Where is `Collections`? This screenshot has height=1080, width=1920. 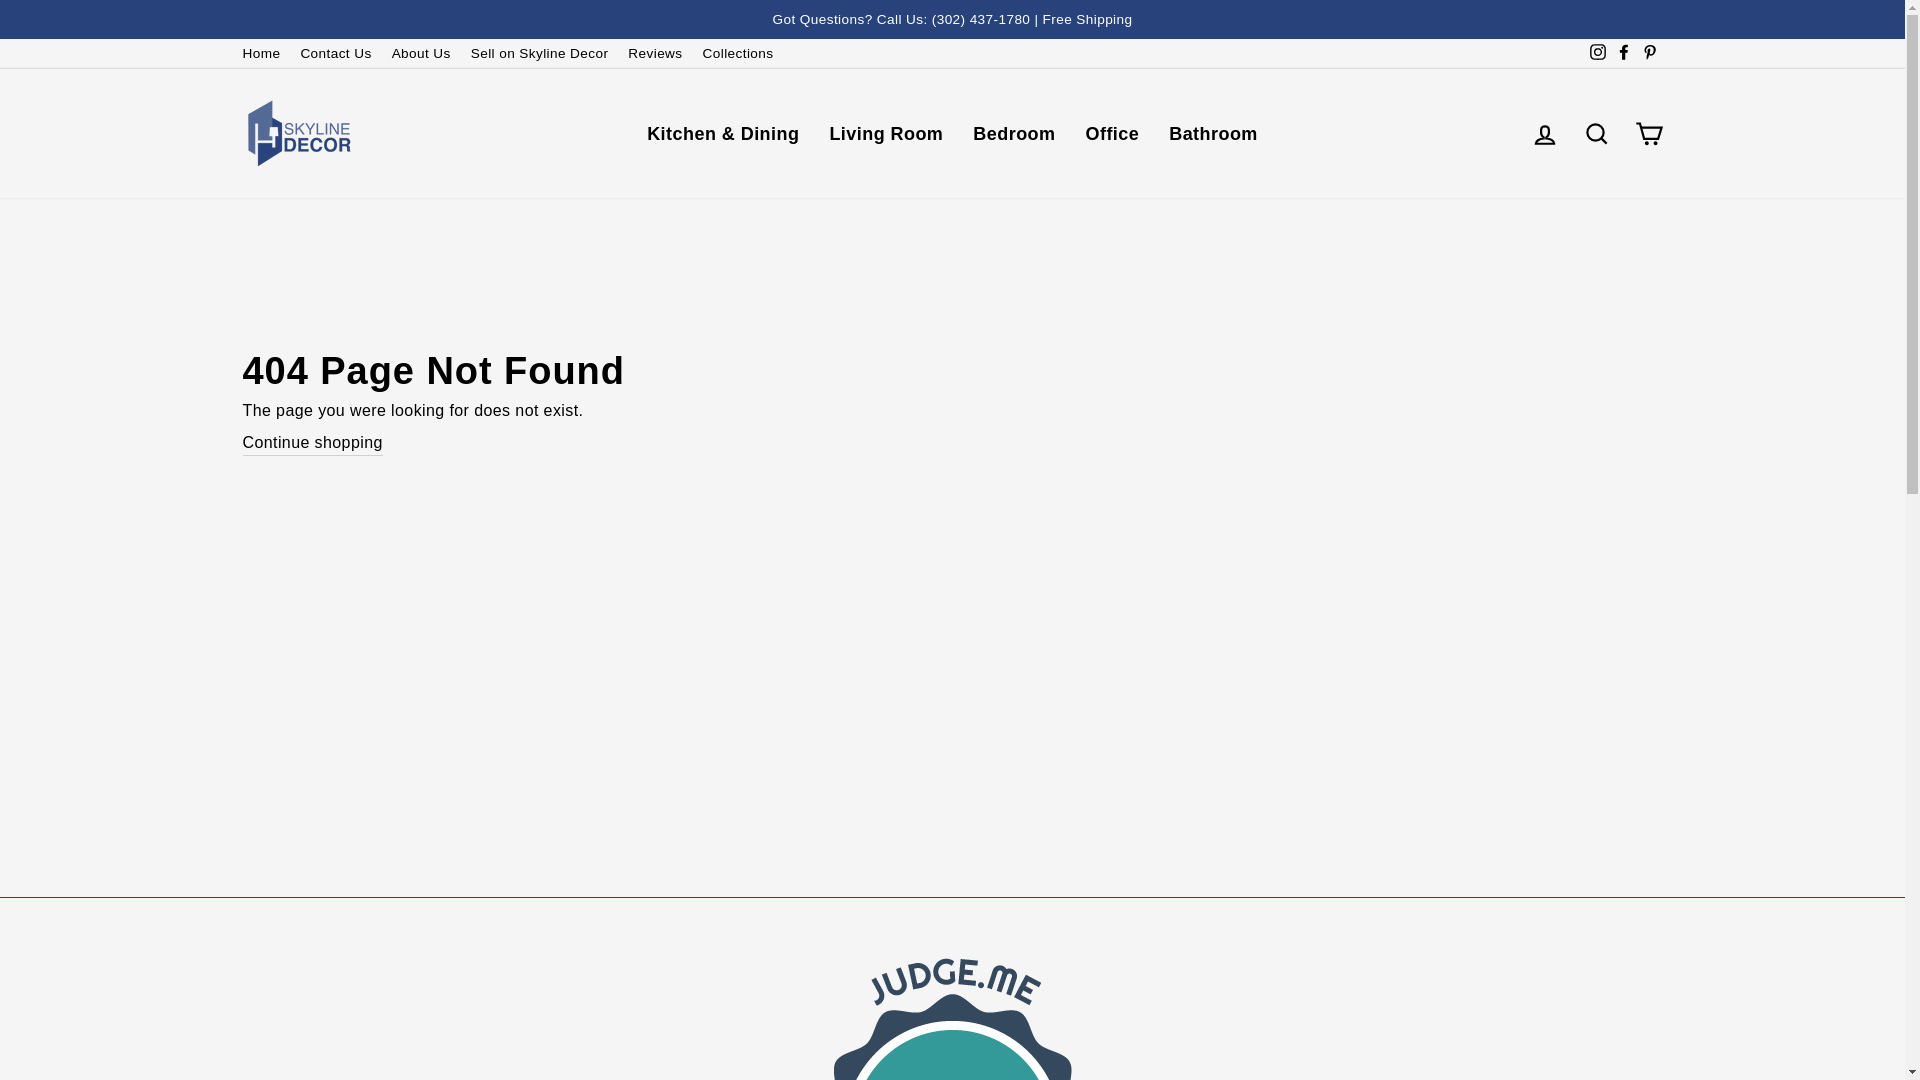 Collections is located at coordinates (738, 53).